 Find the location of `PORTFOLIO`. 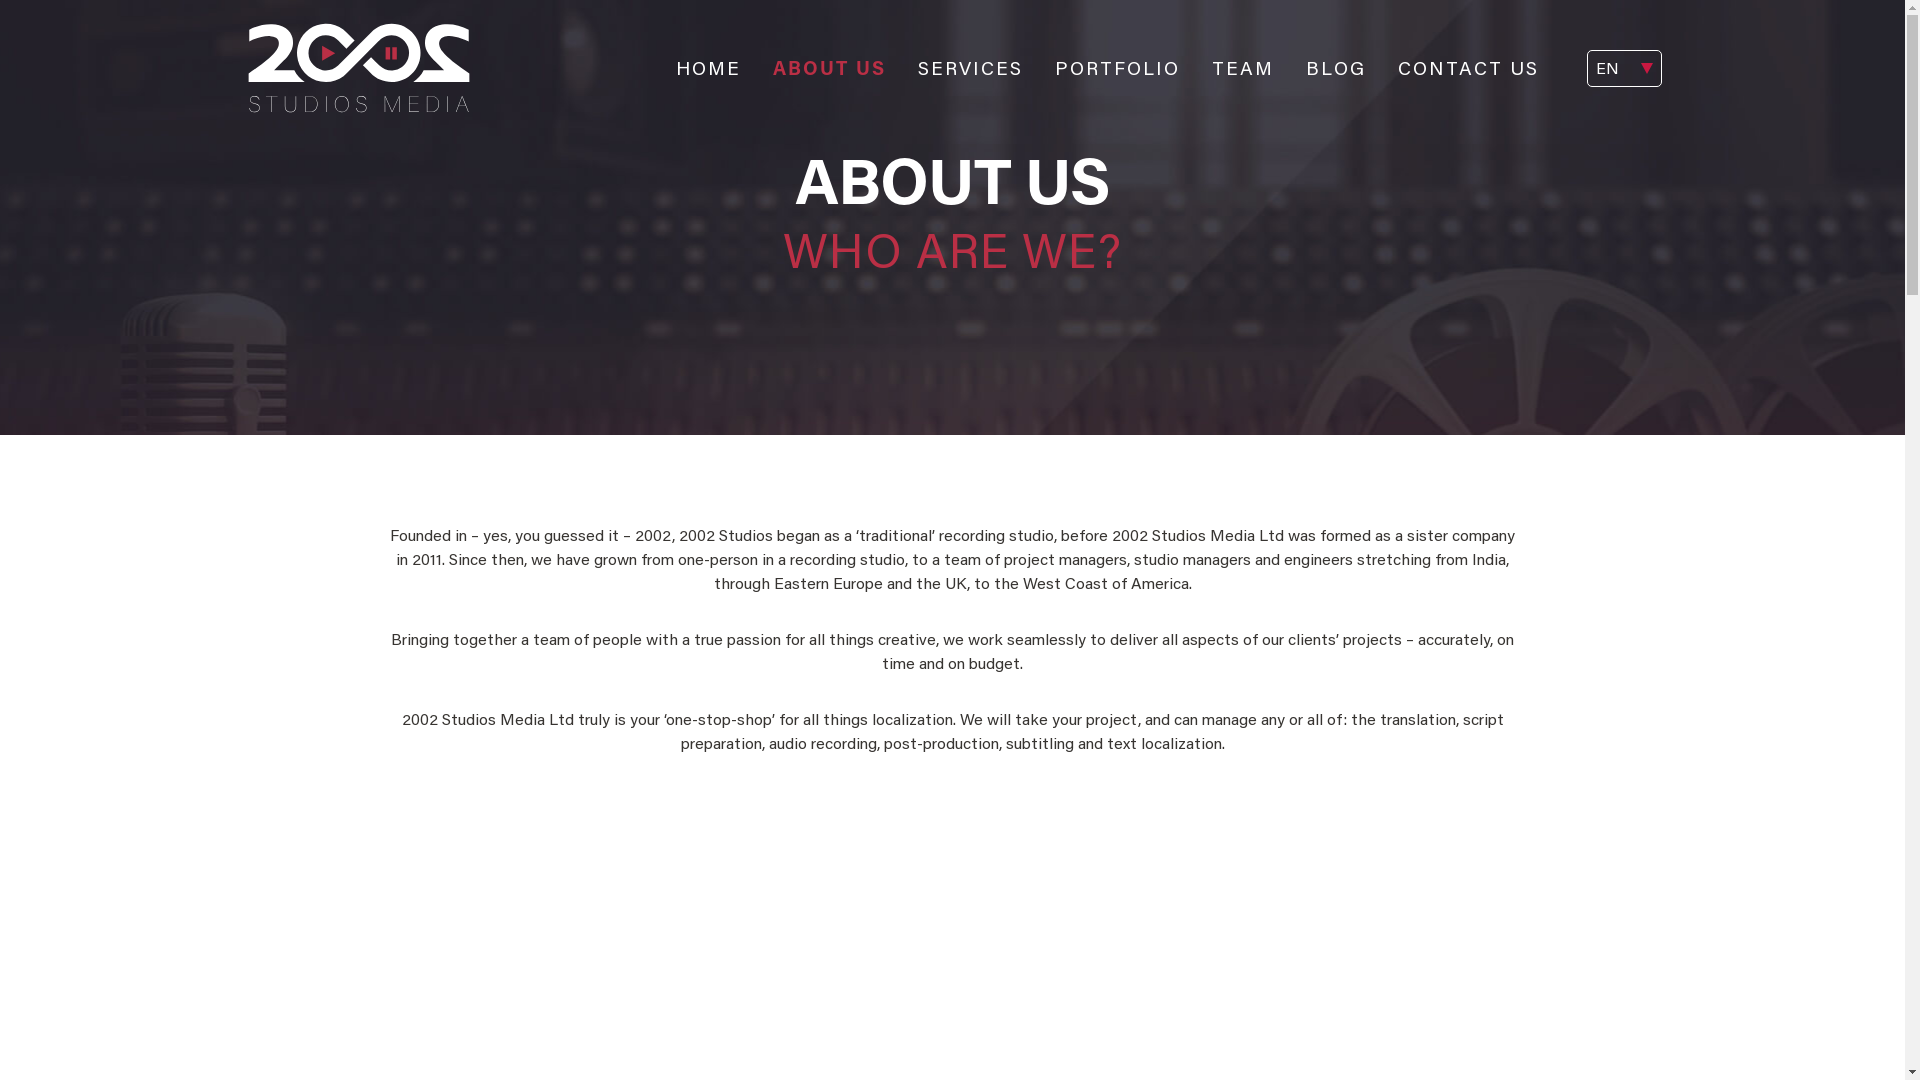

PORTFOLIO is located at coordinates (1116, 70).